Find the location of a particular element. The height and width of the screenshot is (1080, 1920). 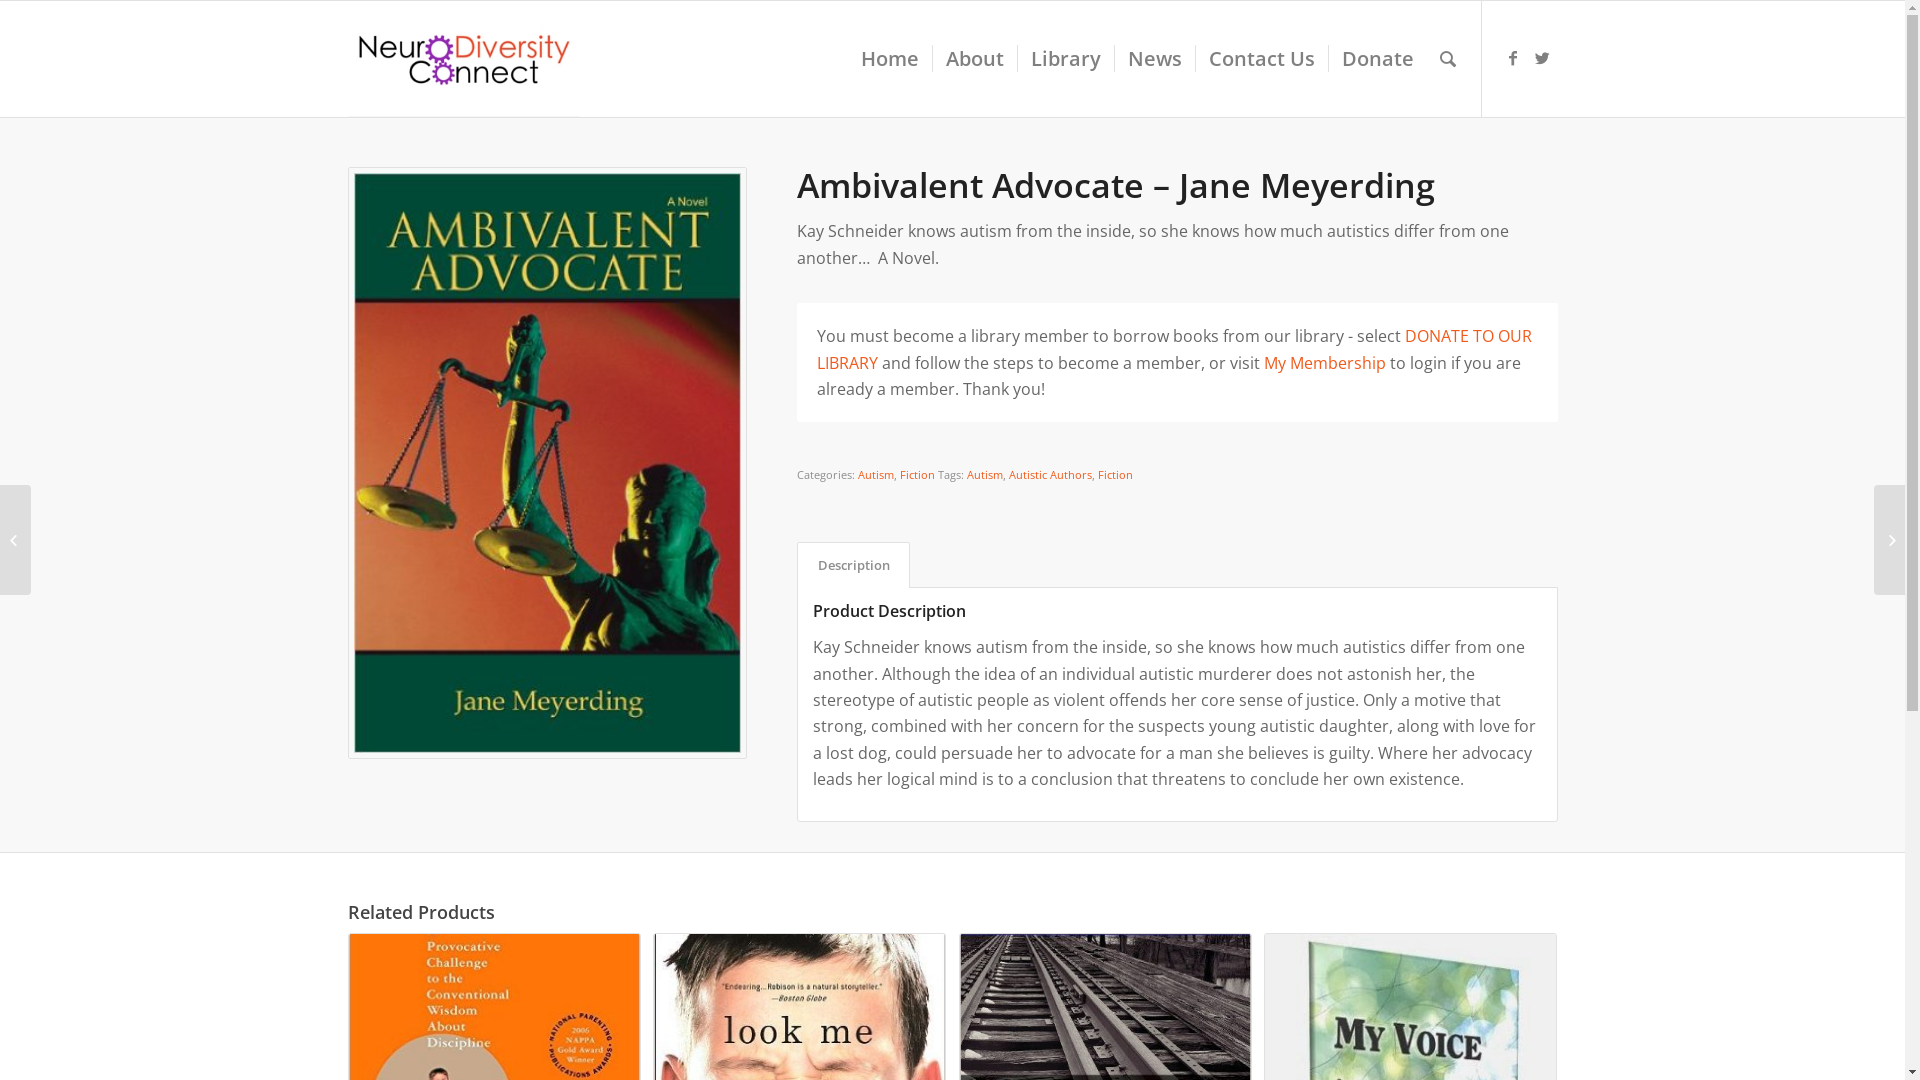

Library is located at coordinates (1064, 59).